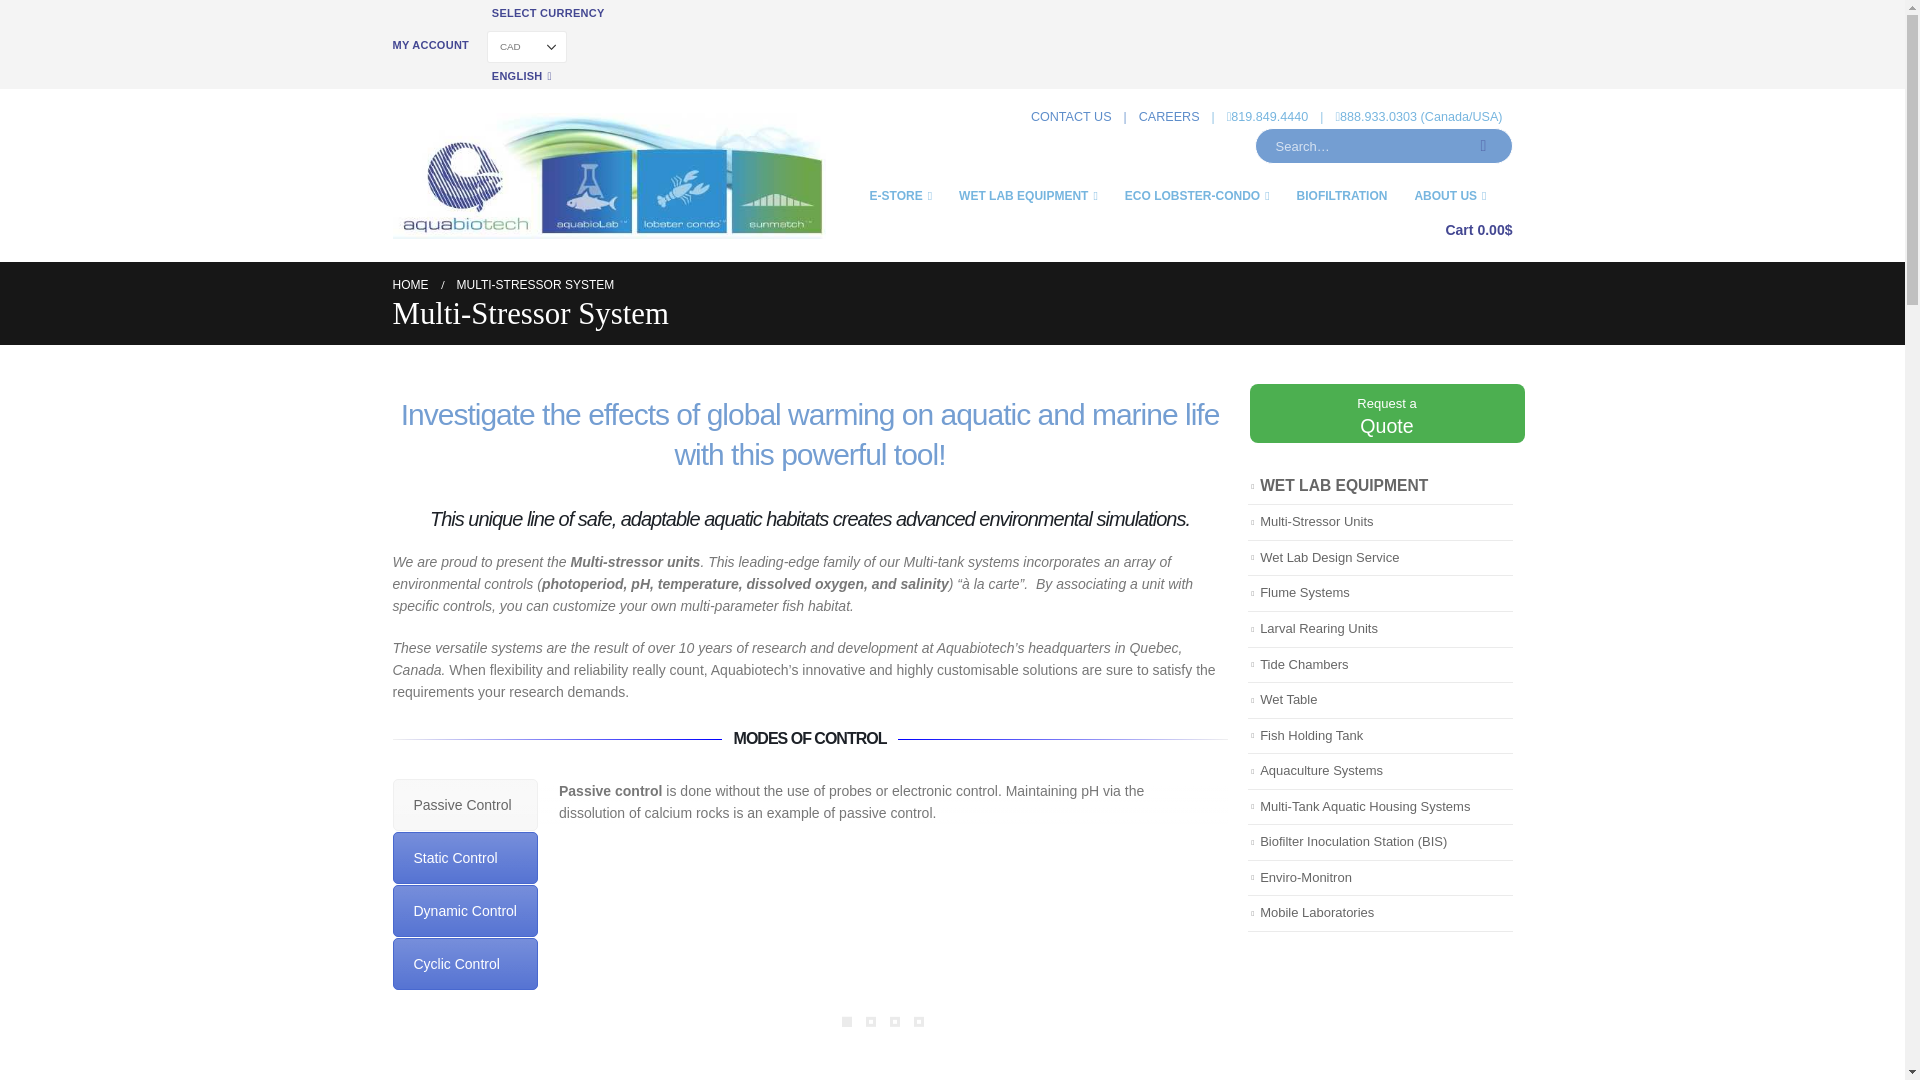  What do you see at coordinates (410, 284) in the screenshot?
I see `Go to Home Page` at bounding box center [410, 284].